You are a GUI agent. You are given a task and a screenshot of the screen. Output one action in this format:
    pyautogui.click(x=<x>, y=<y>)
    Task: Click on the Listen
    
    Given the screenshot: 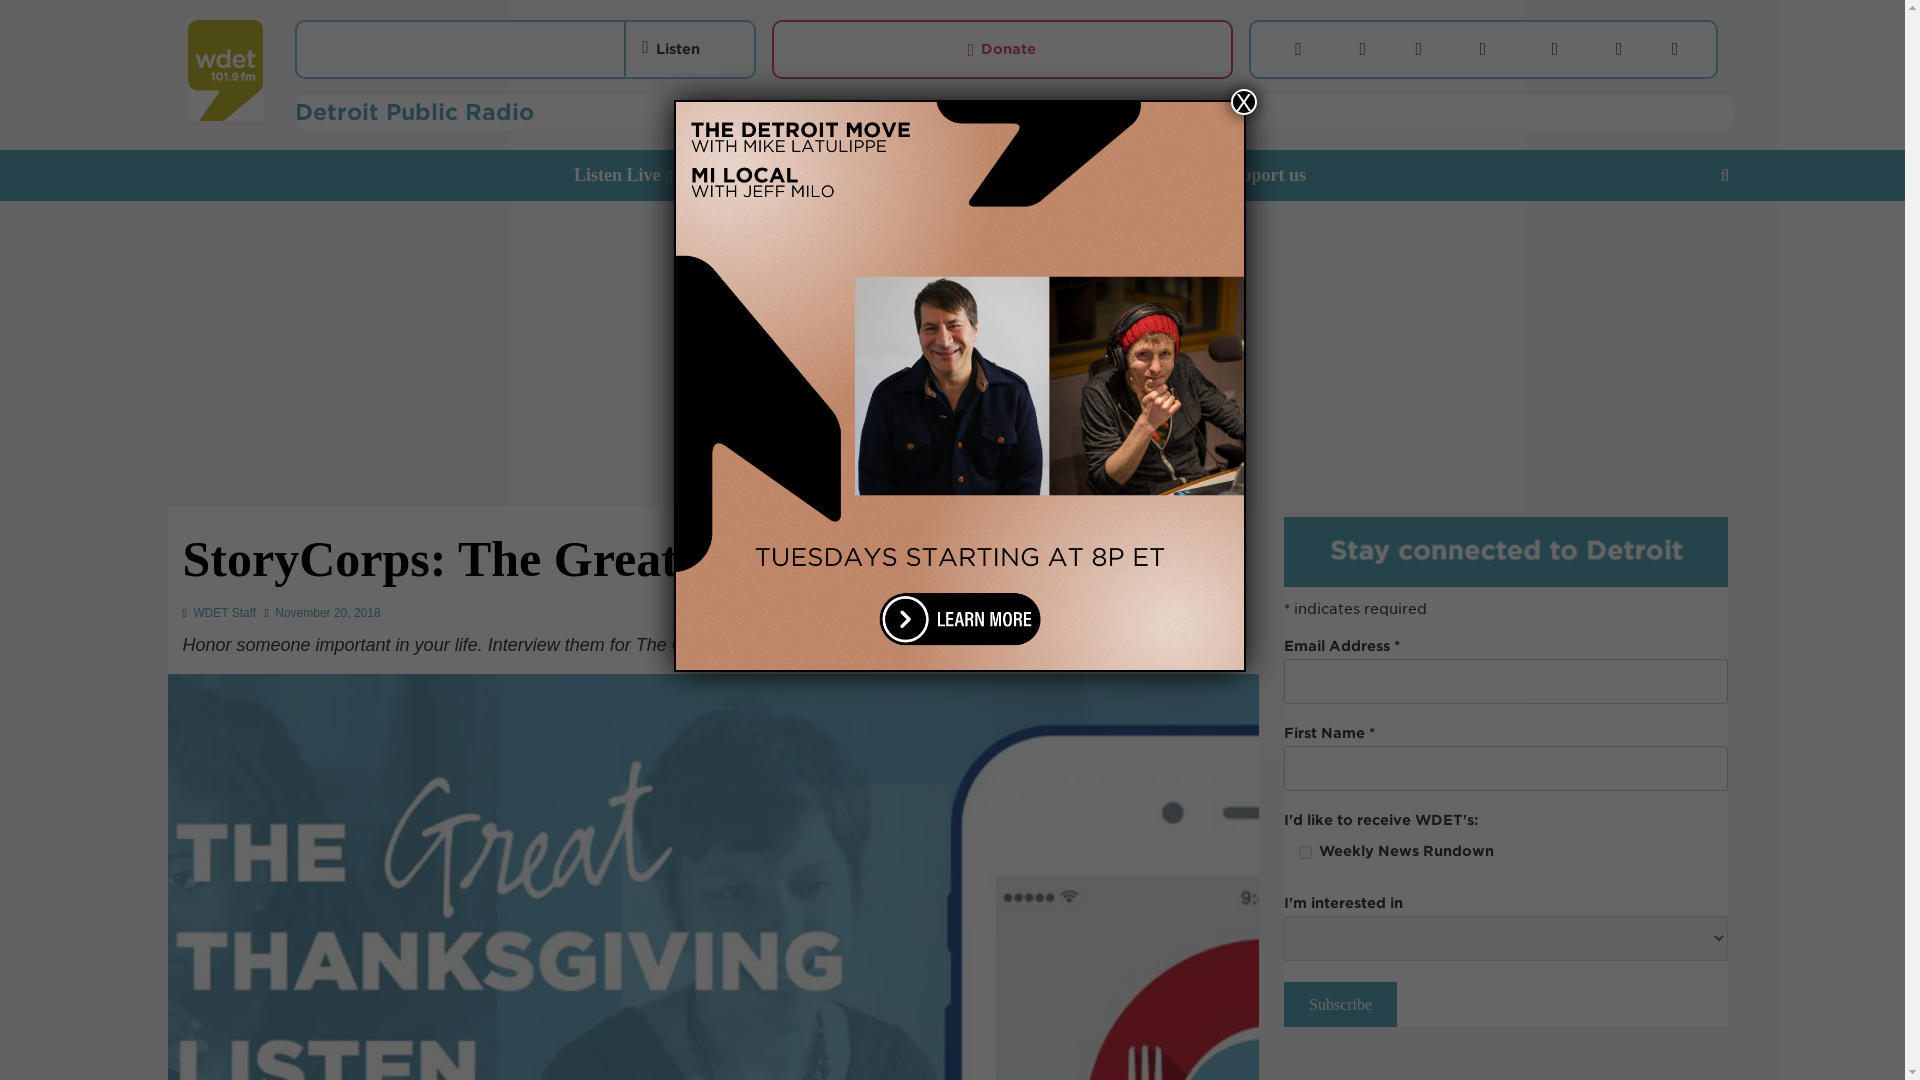 What is the action you would take?
    pyautogui.click(x=670, y=48)
    